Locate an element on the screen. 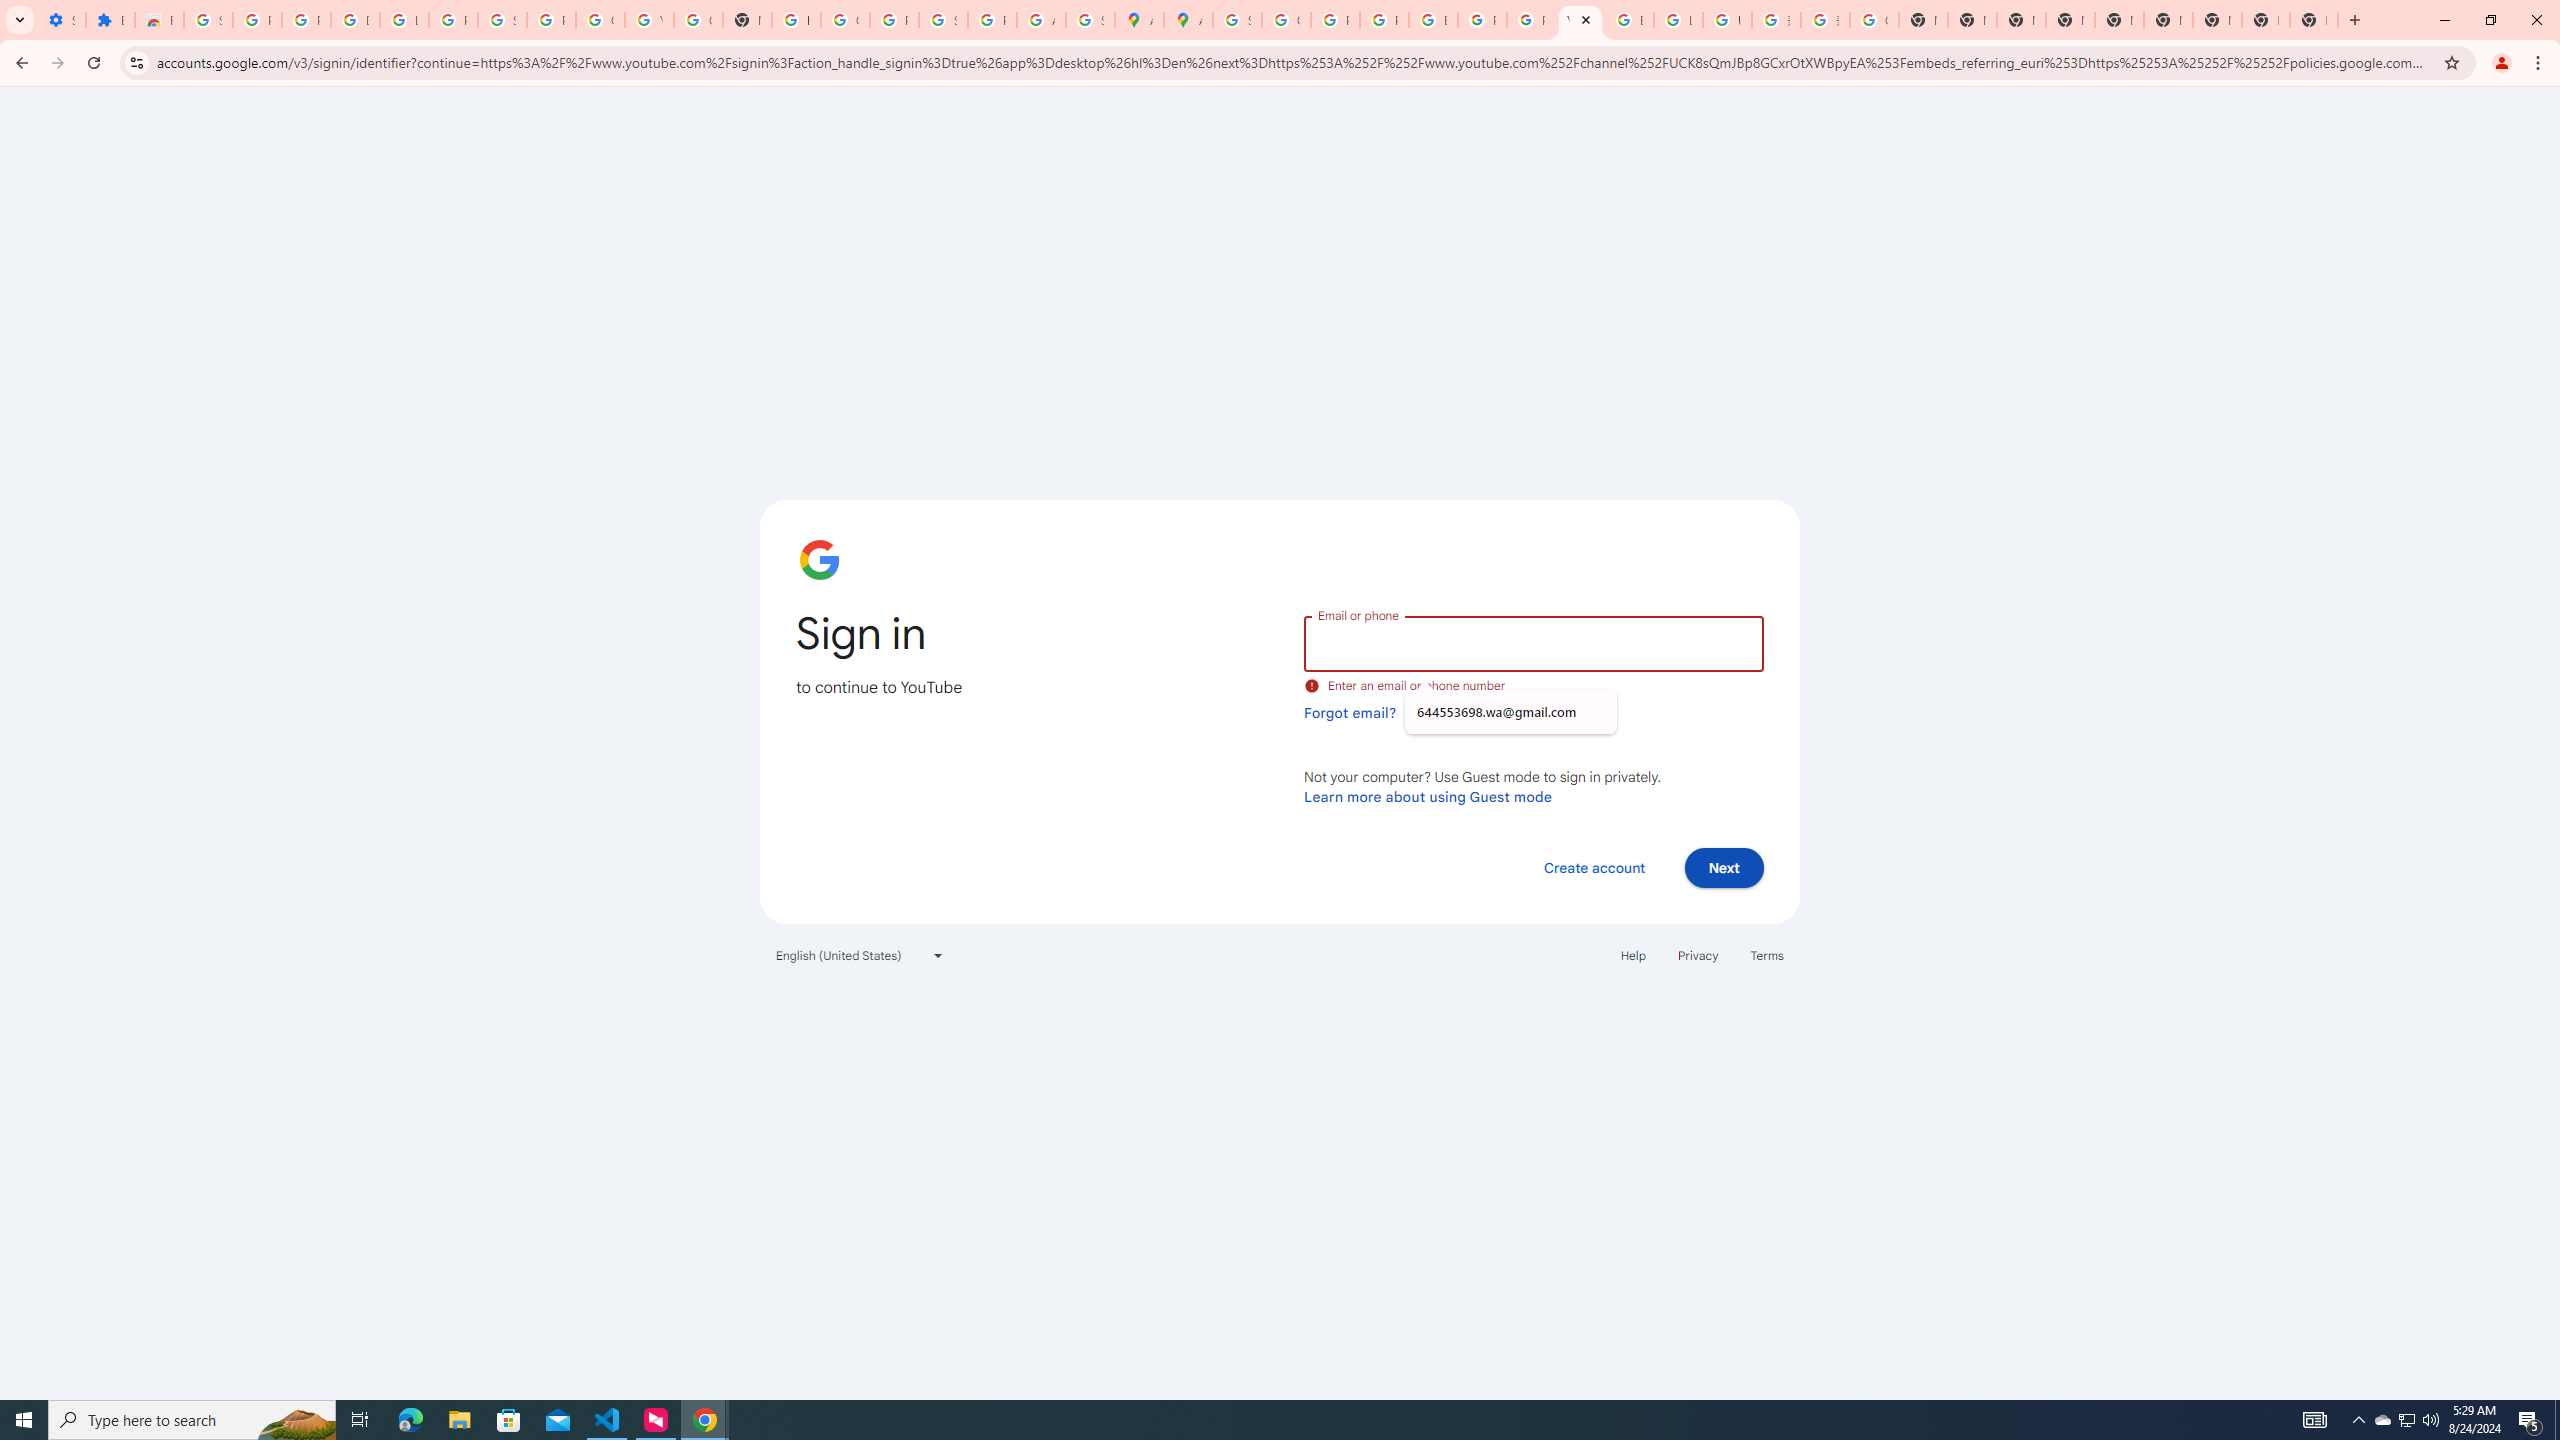  Sign in - Google Accounts is located at coordinates (208, 20).